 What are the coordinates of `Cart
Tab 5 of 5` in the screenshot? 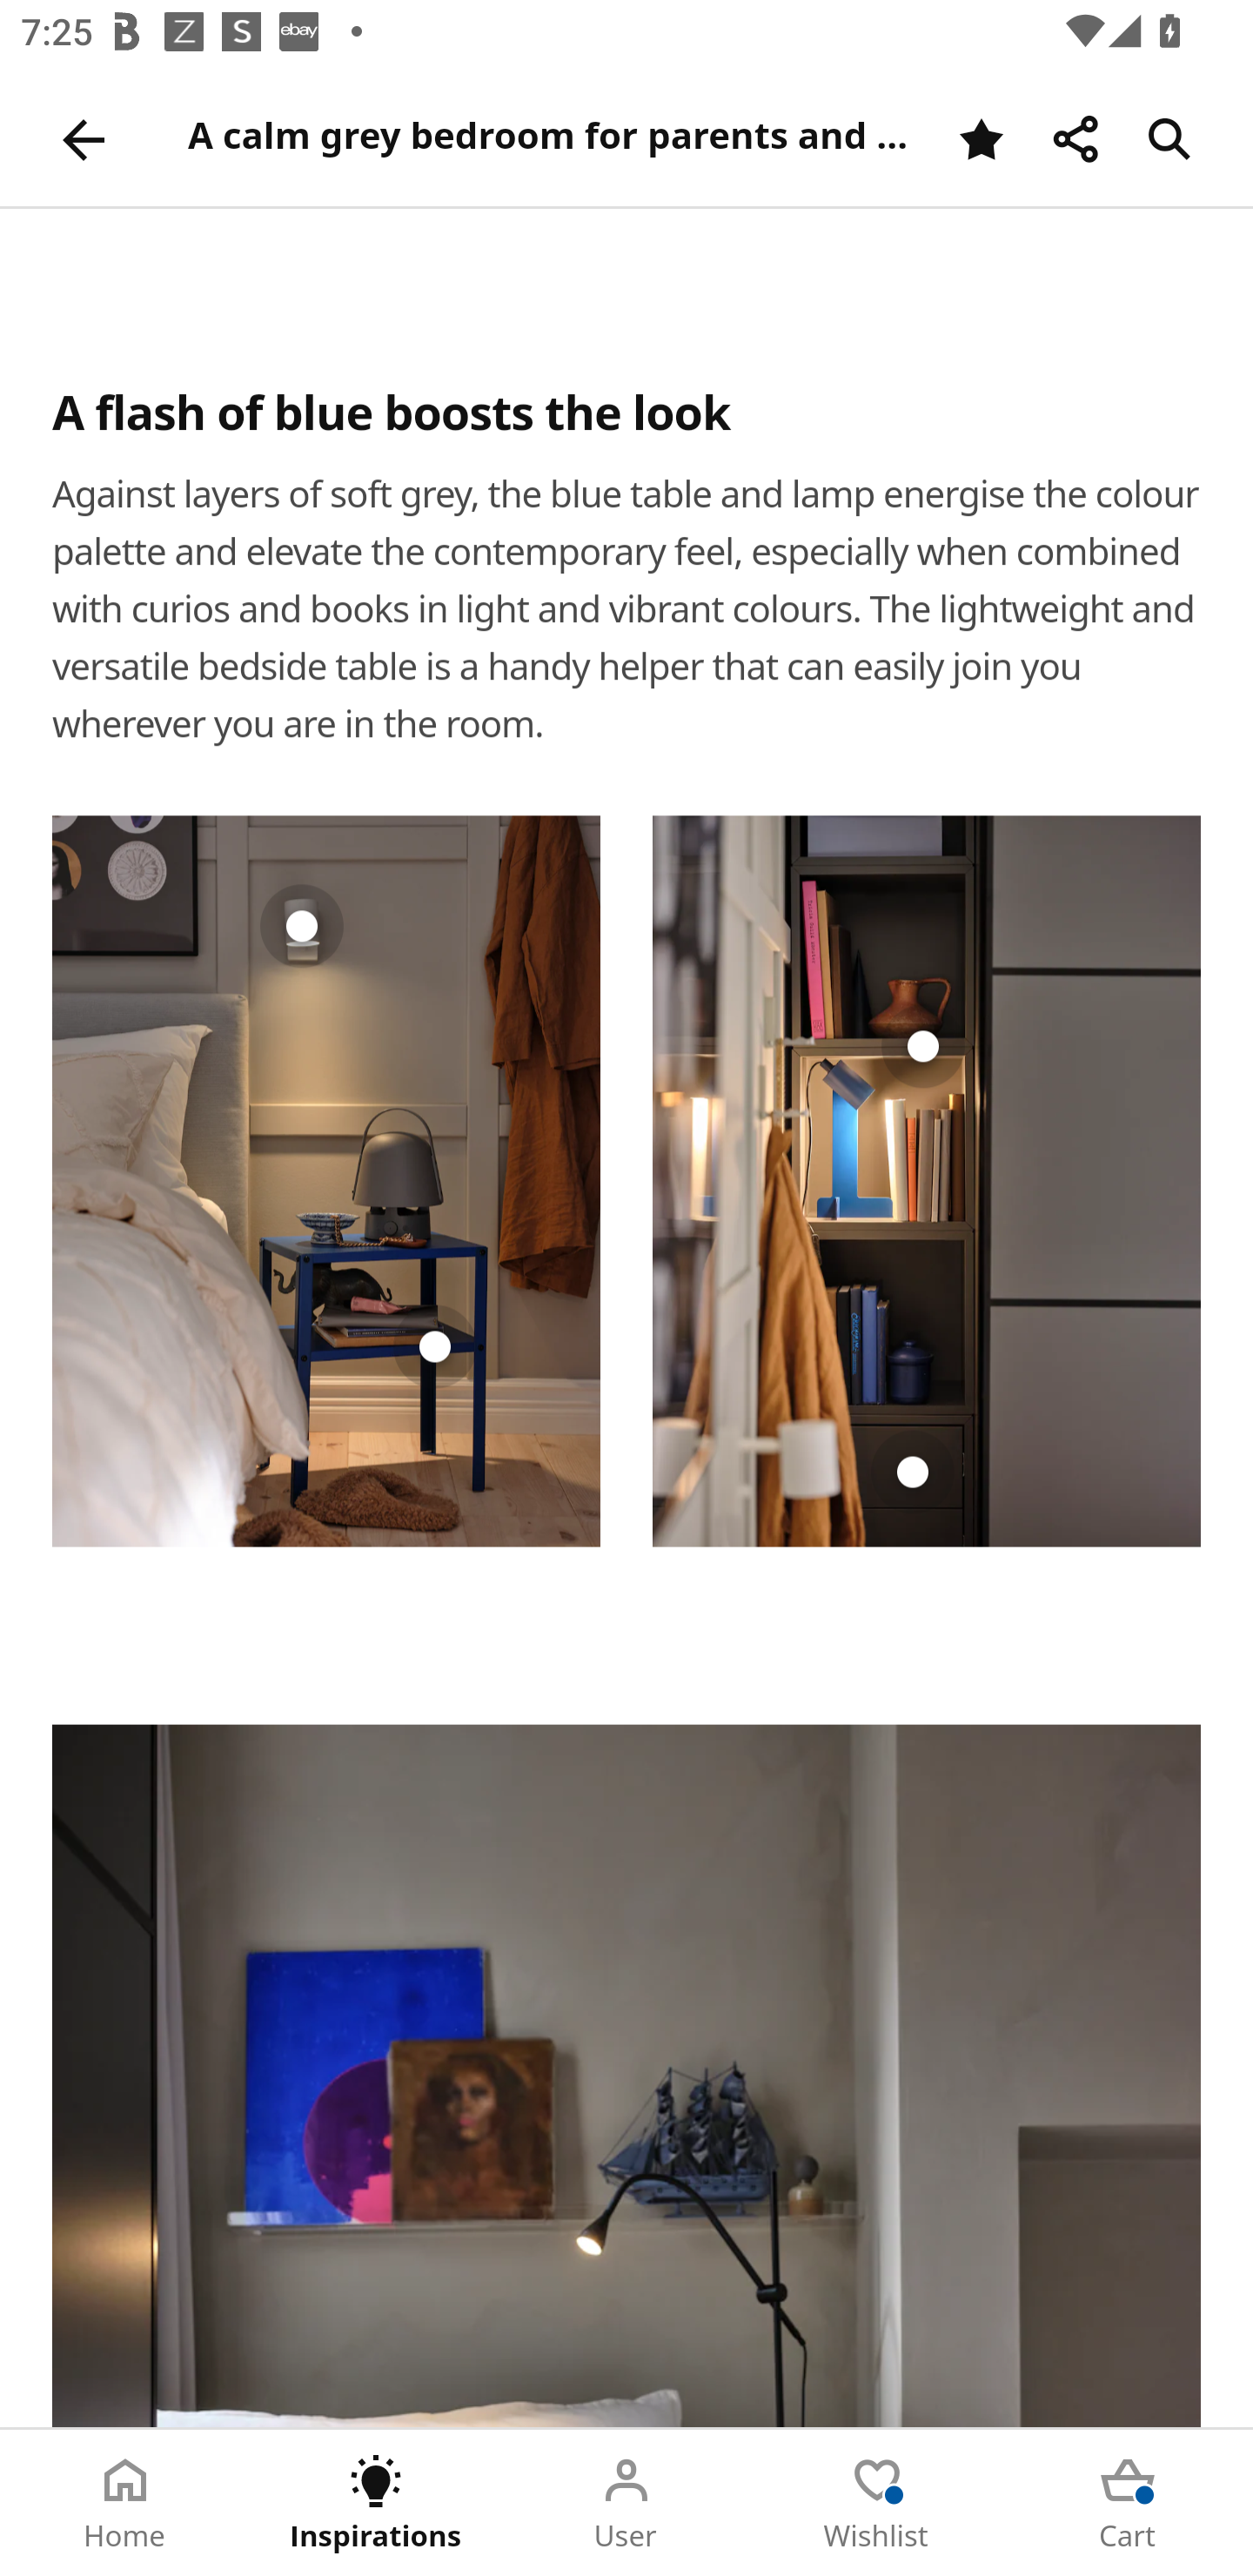 It's located at (1128, 2503).